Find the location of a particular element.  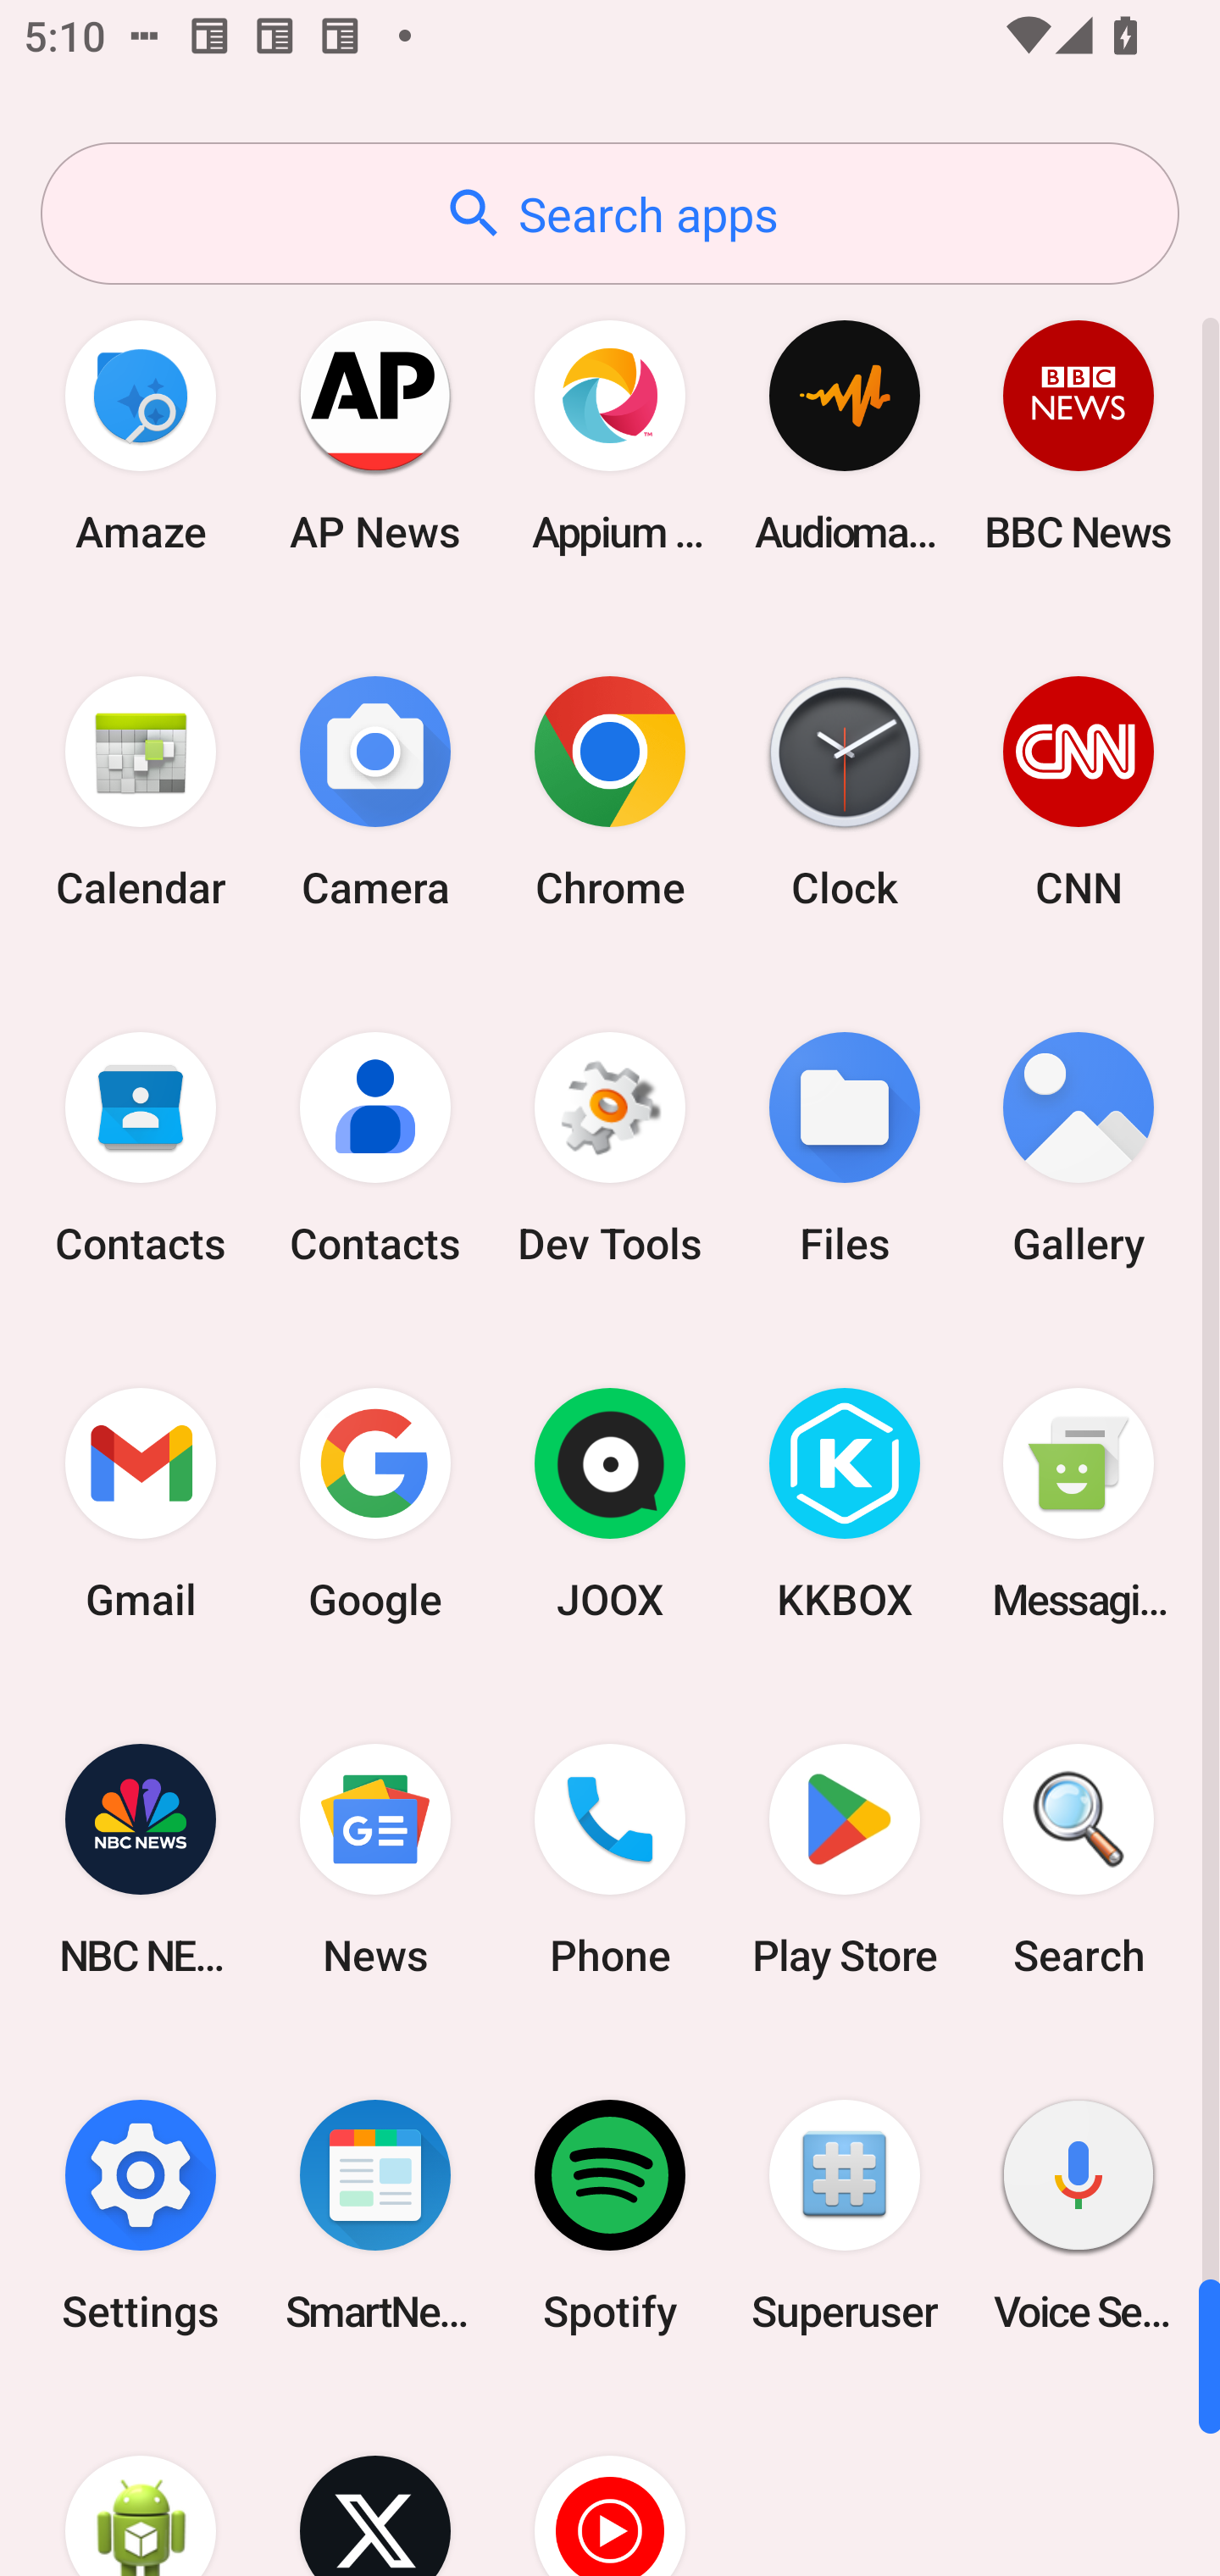

Audio­mack is located at coordinates (844, 436).